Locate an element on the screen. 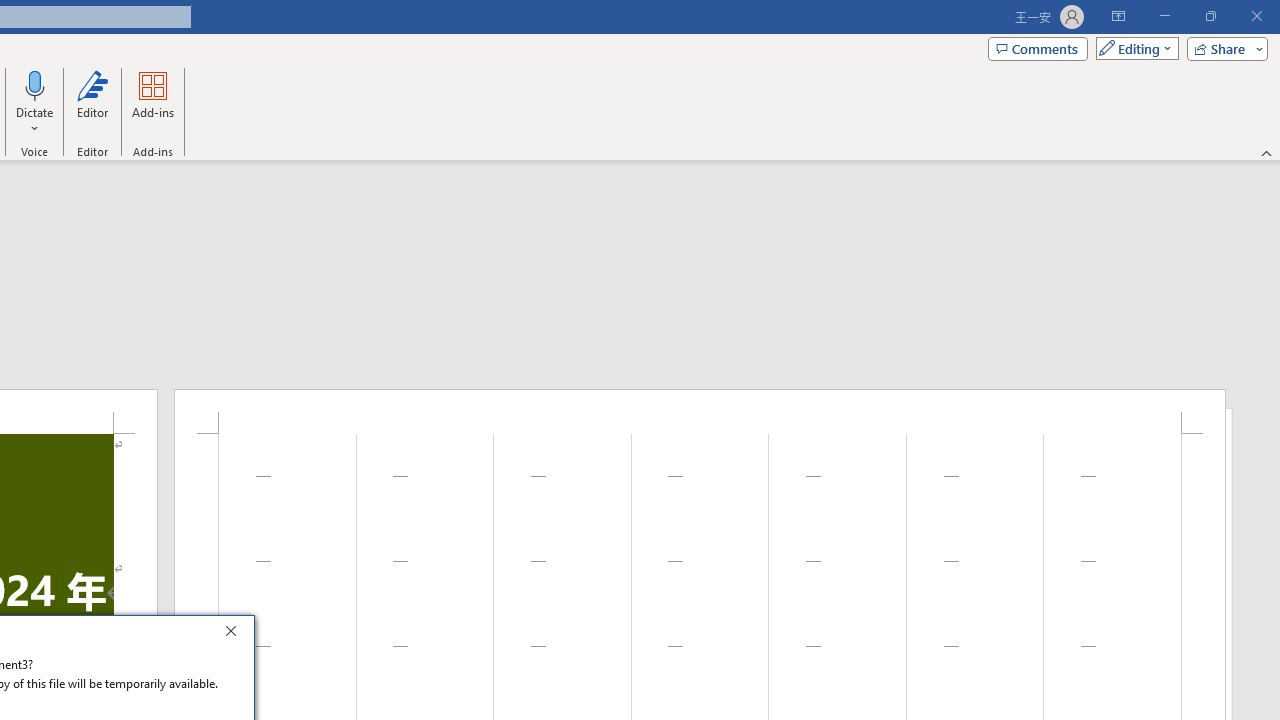 This screenshot has width=1280, height=720. Editor is located at coordinates (92, 102).